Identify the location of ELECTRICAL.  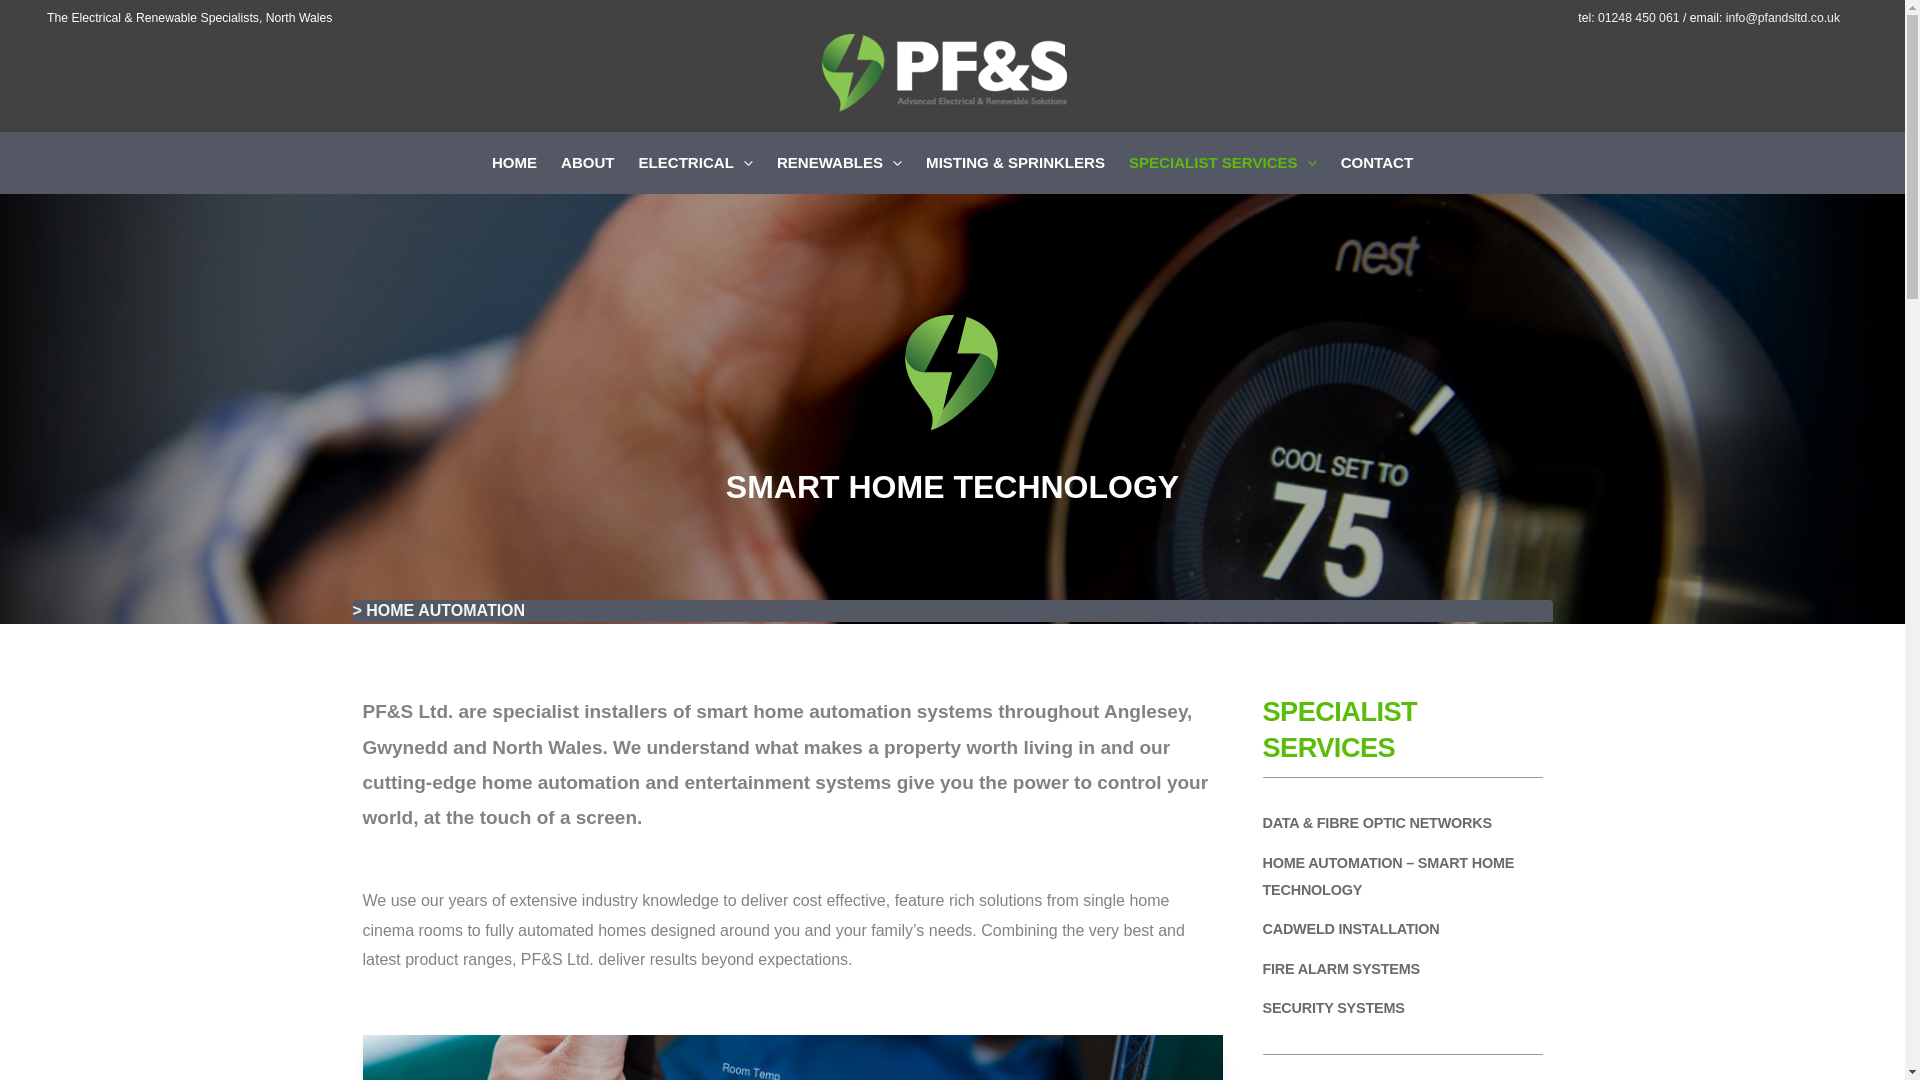
(696, 162).